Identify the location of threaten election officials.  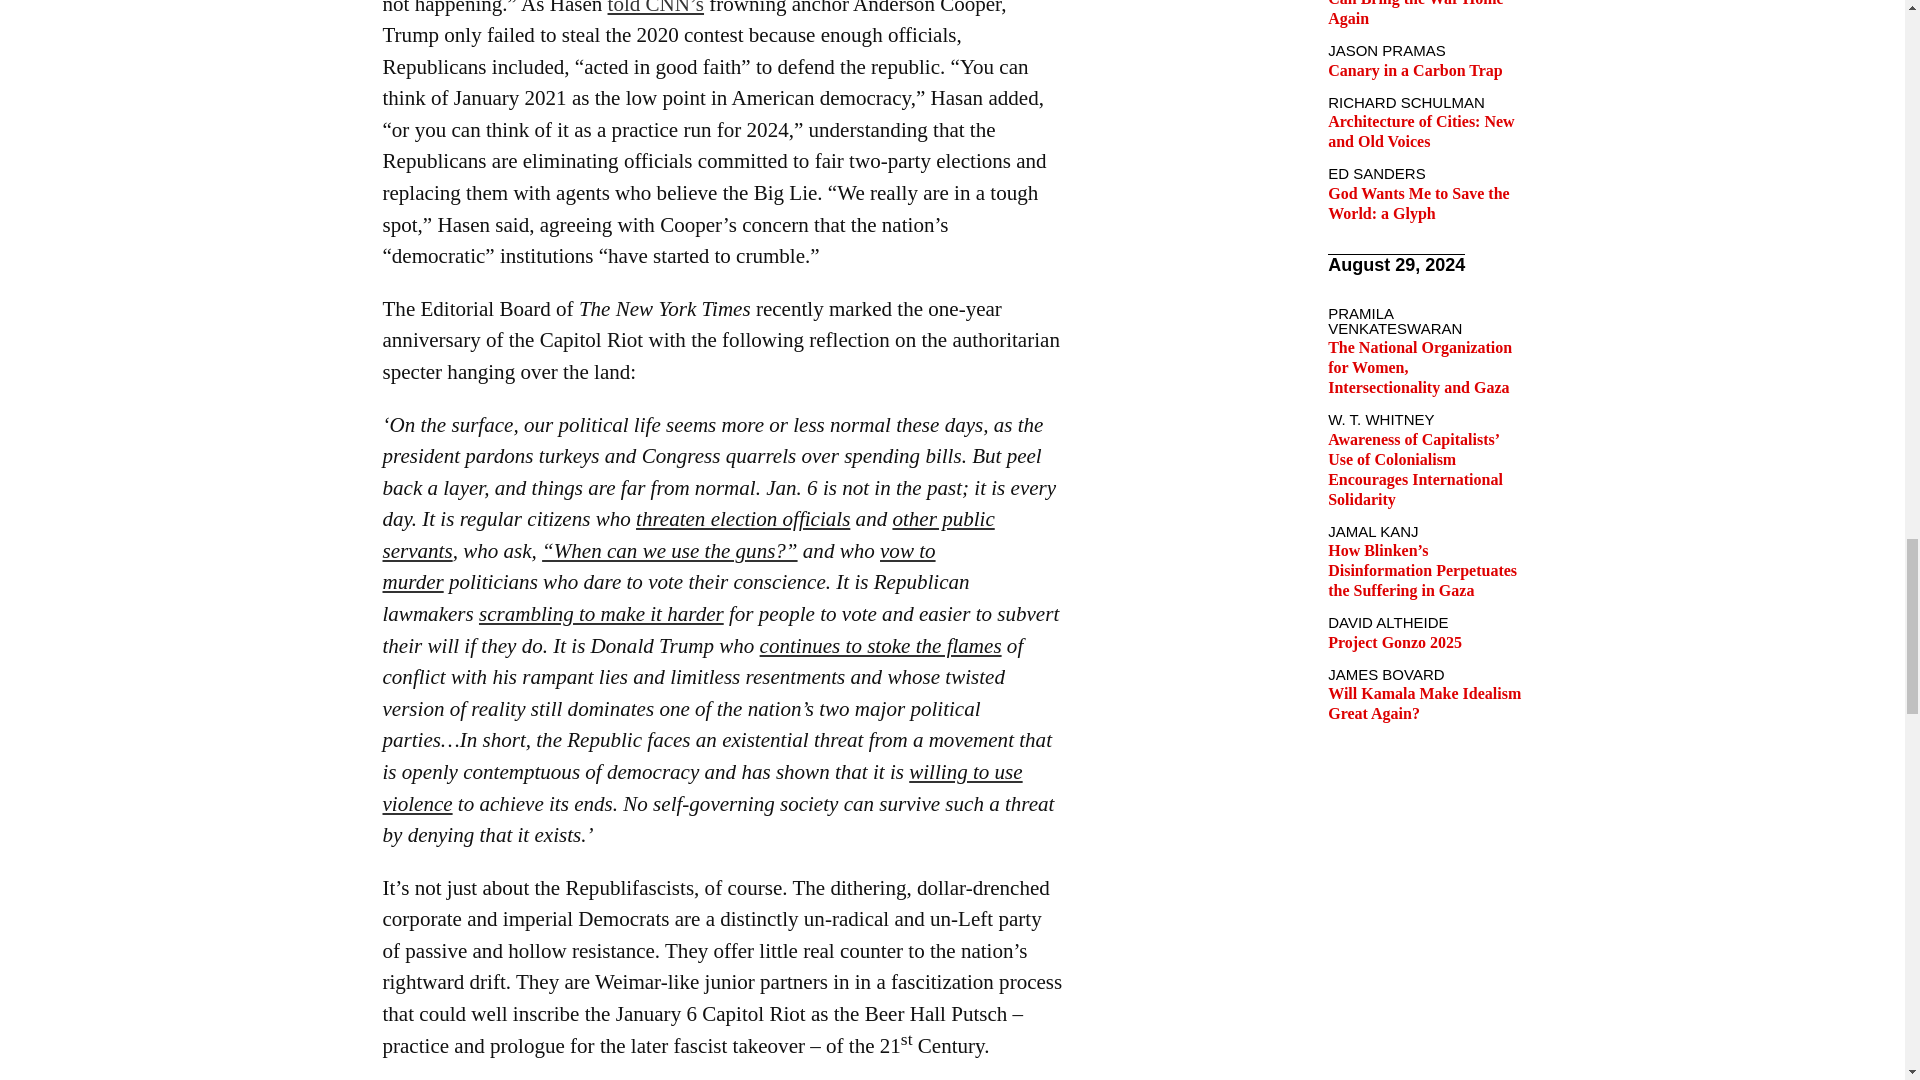
(742, 518).